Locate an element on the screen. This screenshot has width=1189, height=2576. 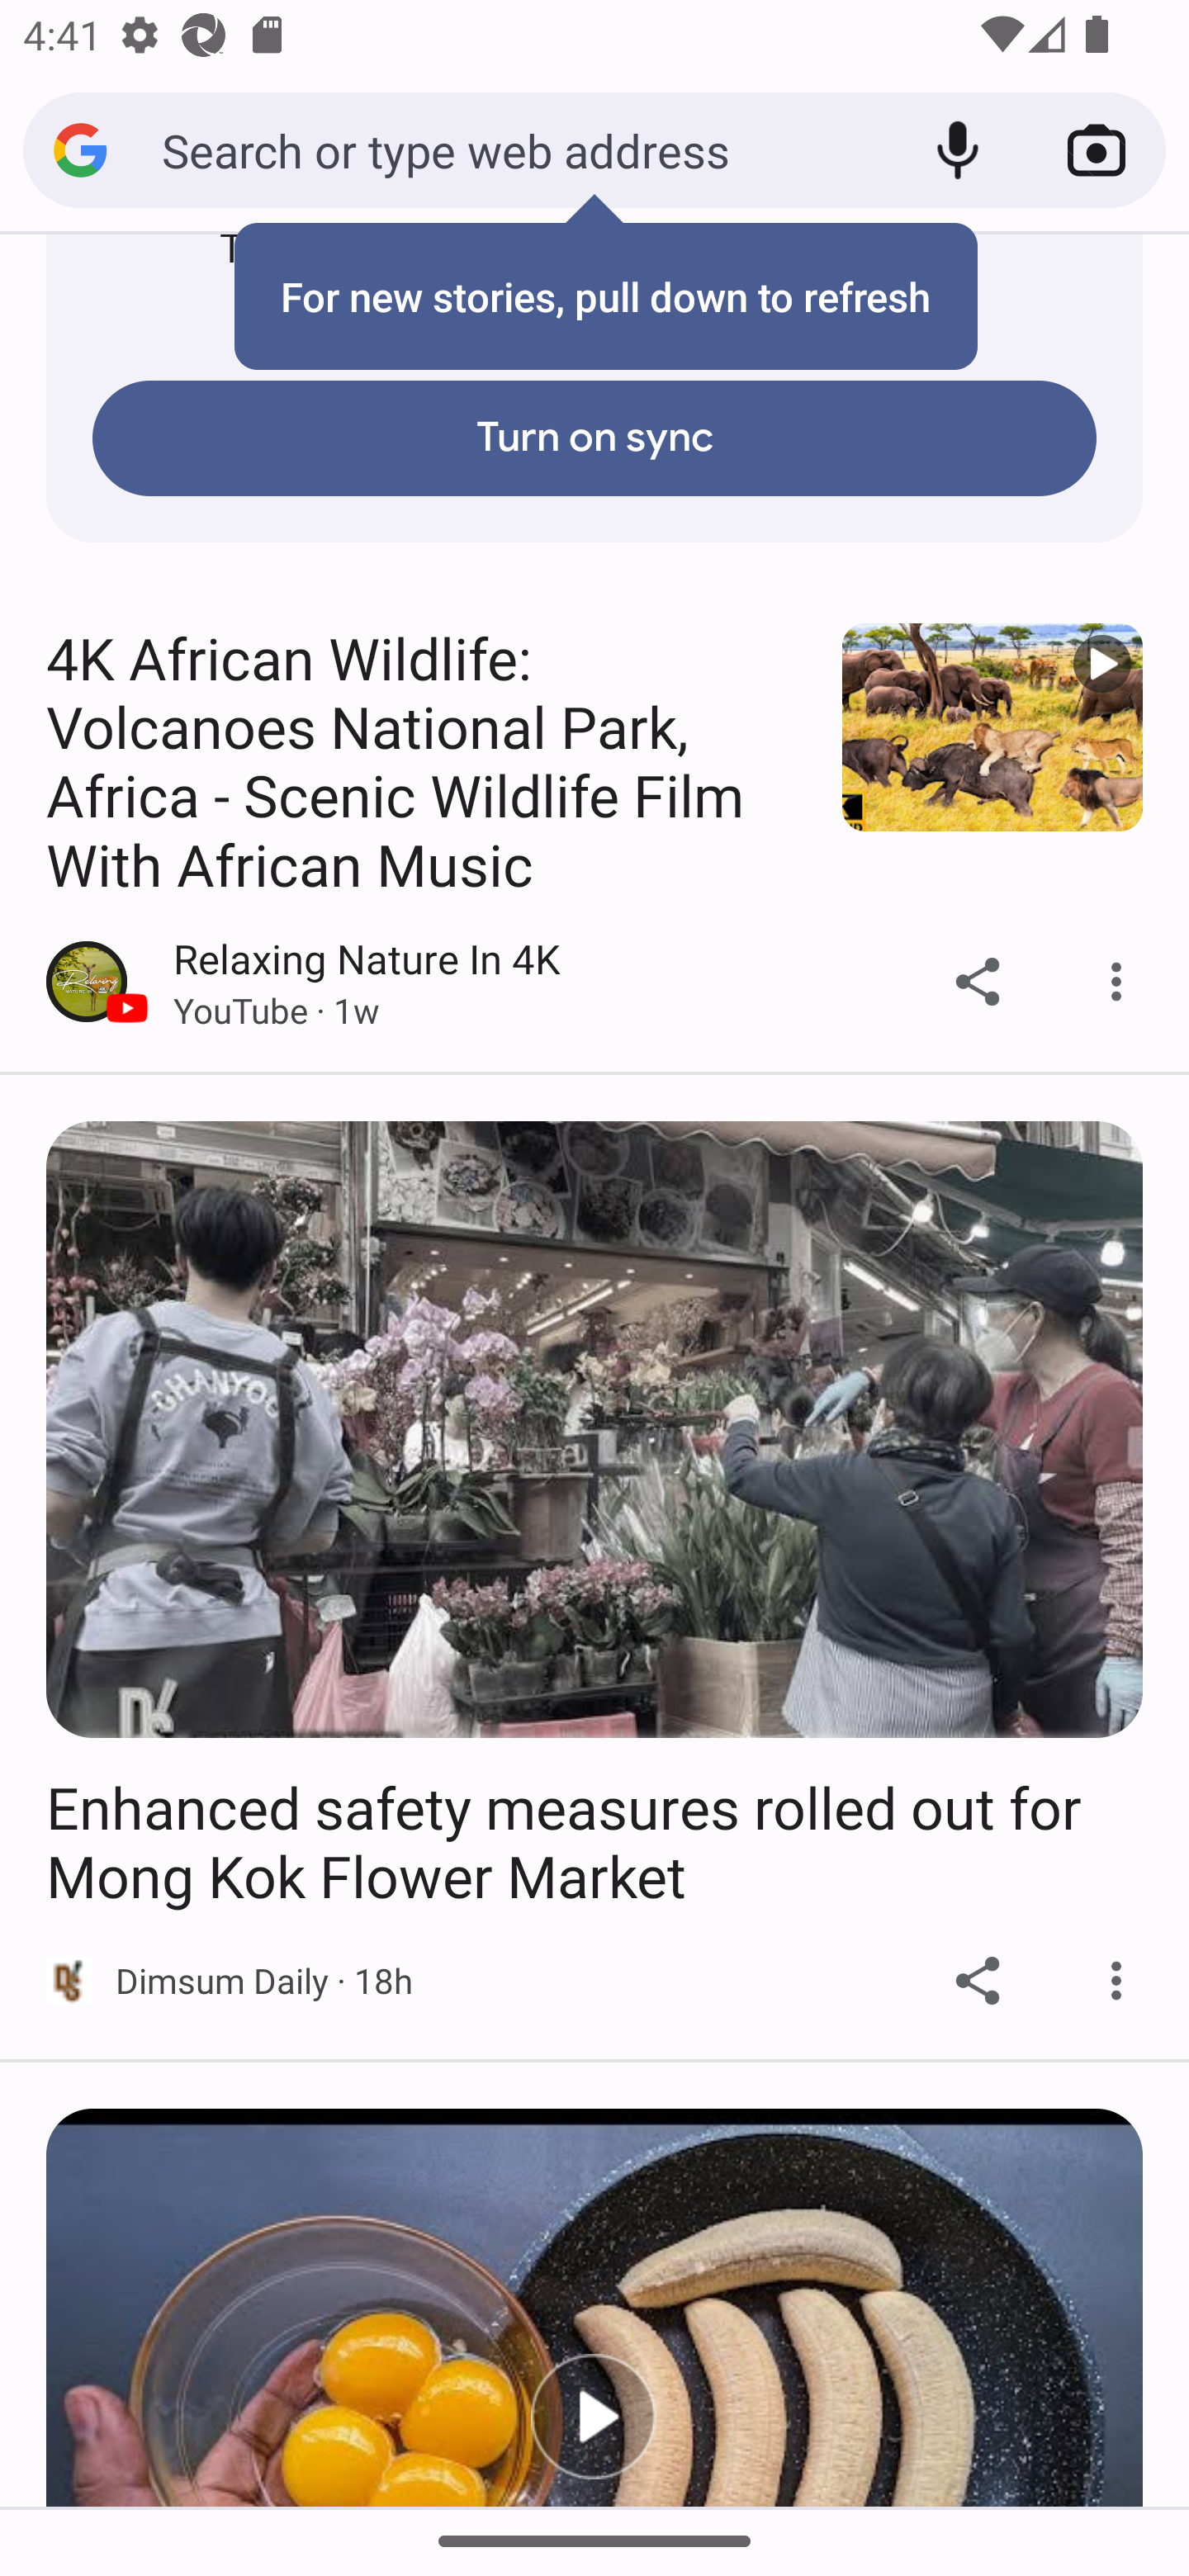
Start voice search is located at coordinates (958, 150).